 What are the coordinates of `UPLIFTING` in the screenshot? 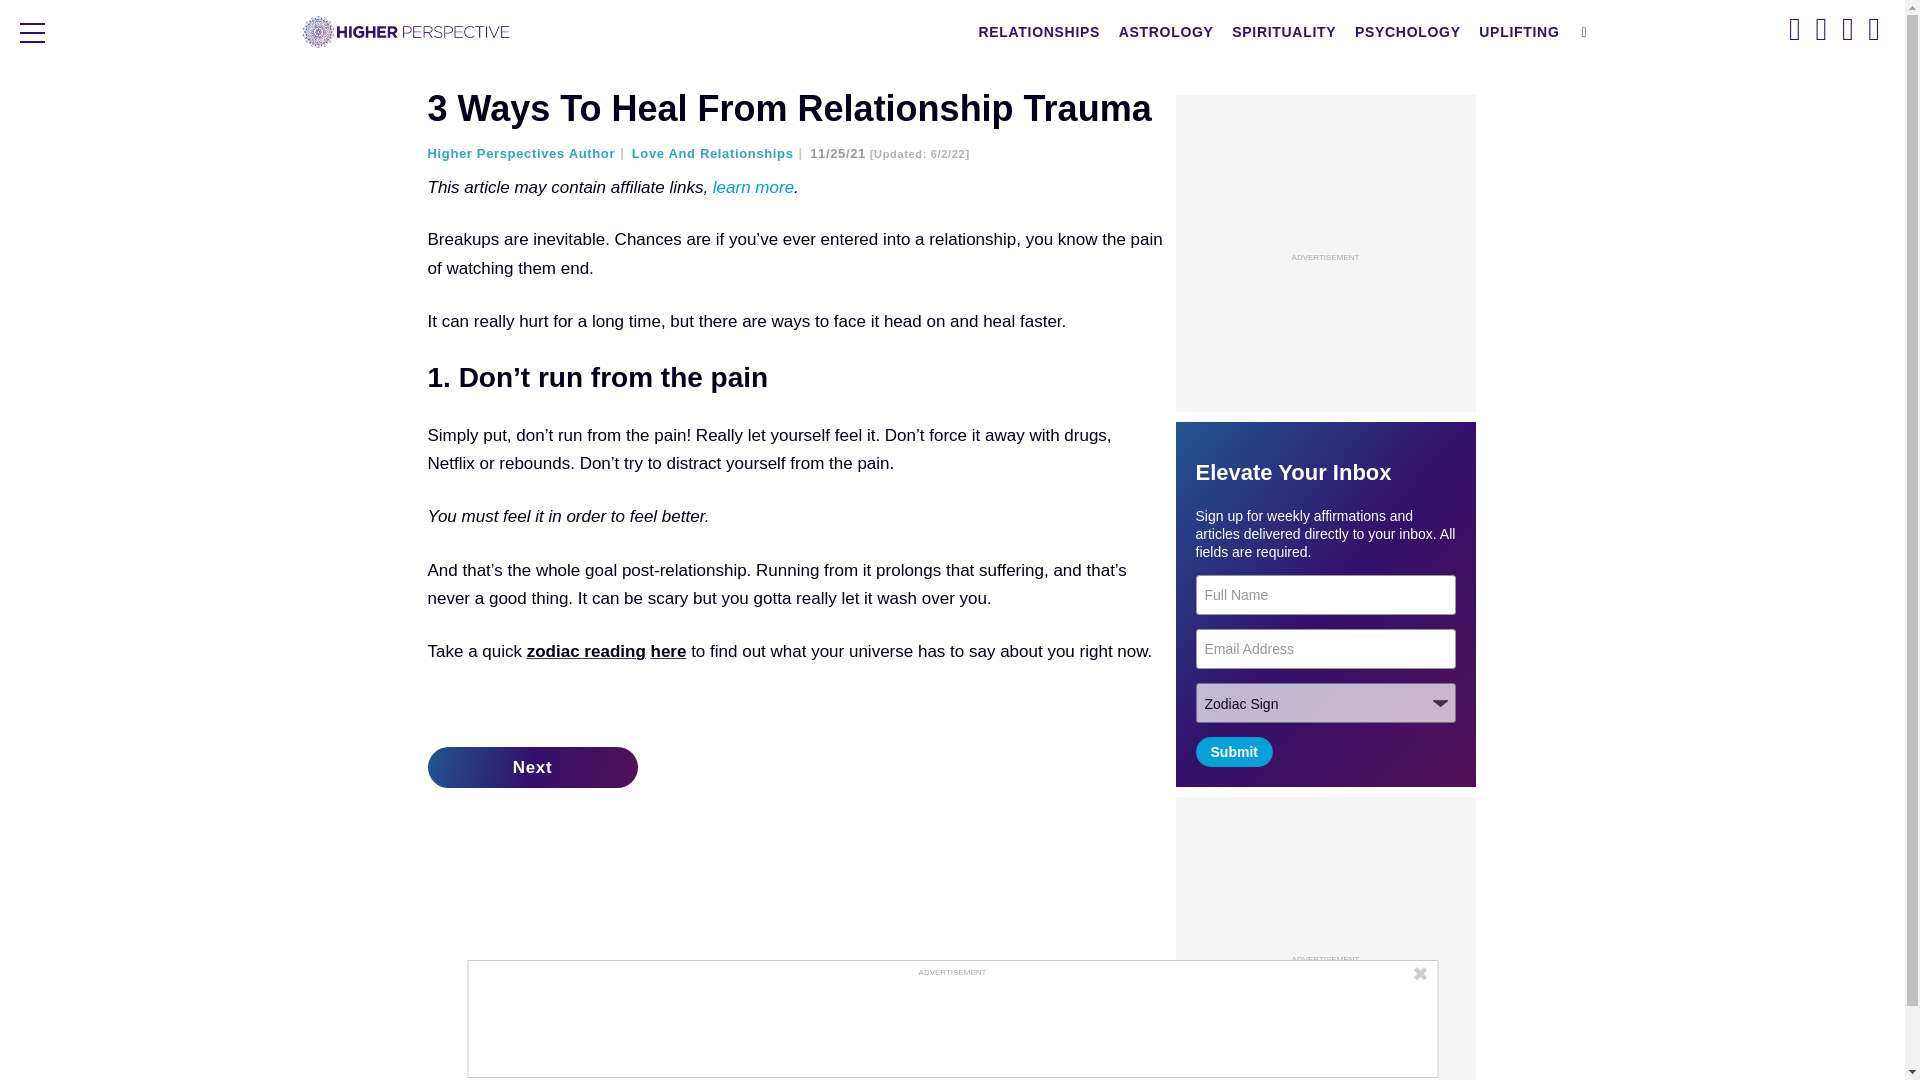 It's located at (1519, 32).